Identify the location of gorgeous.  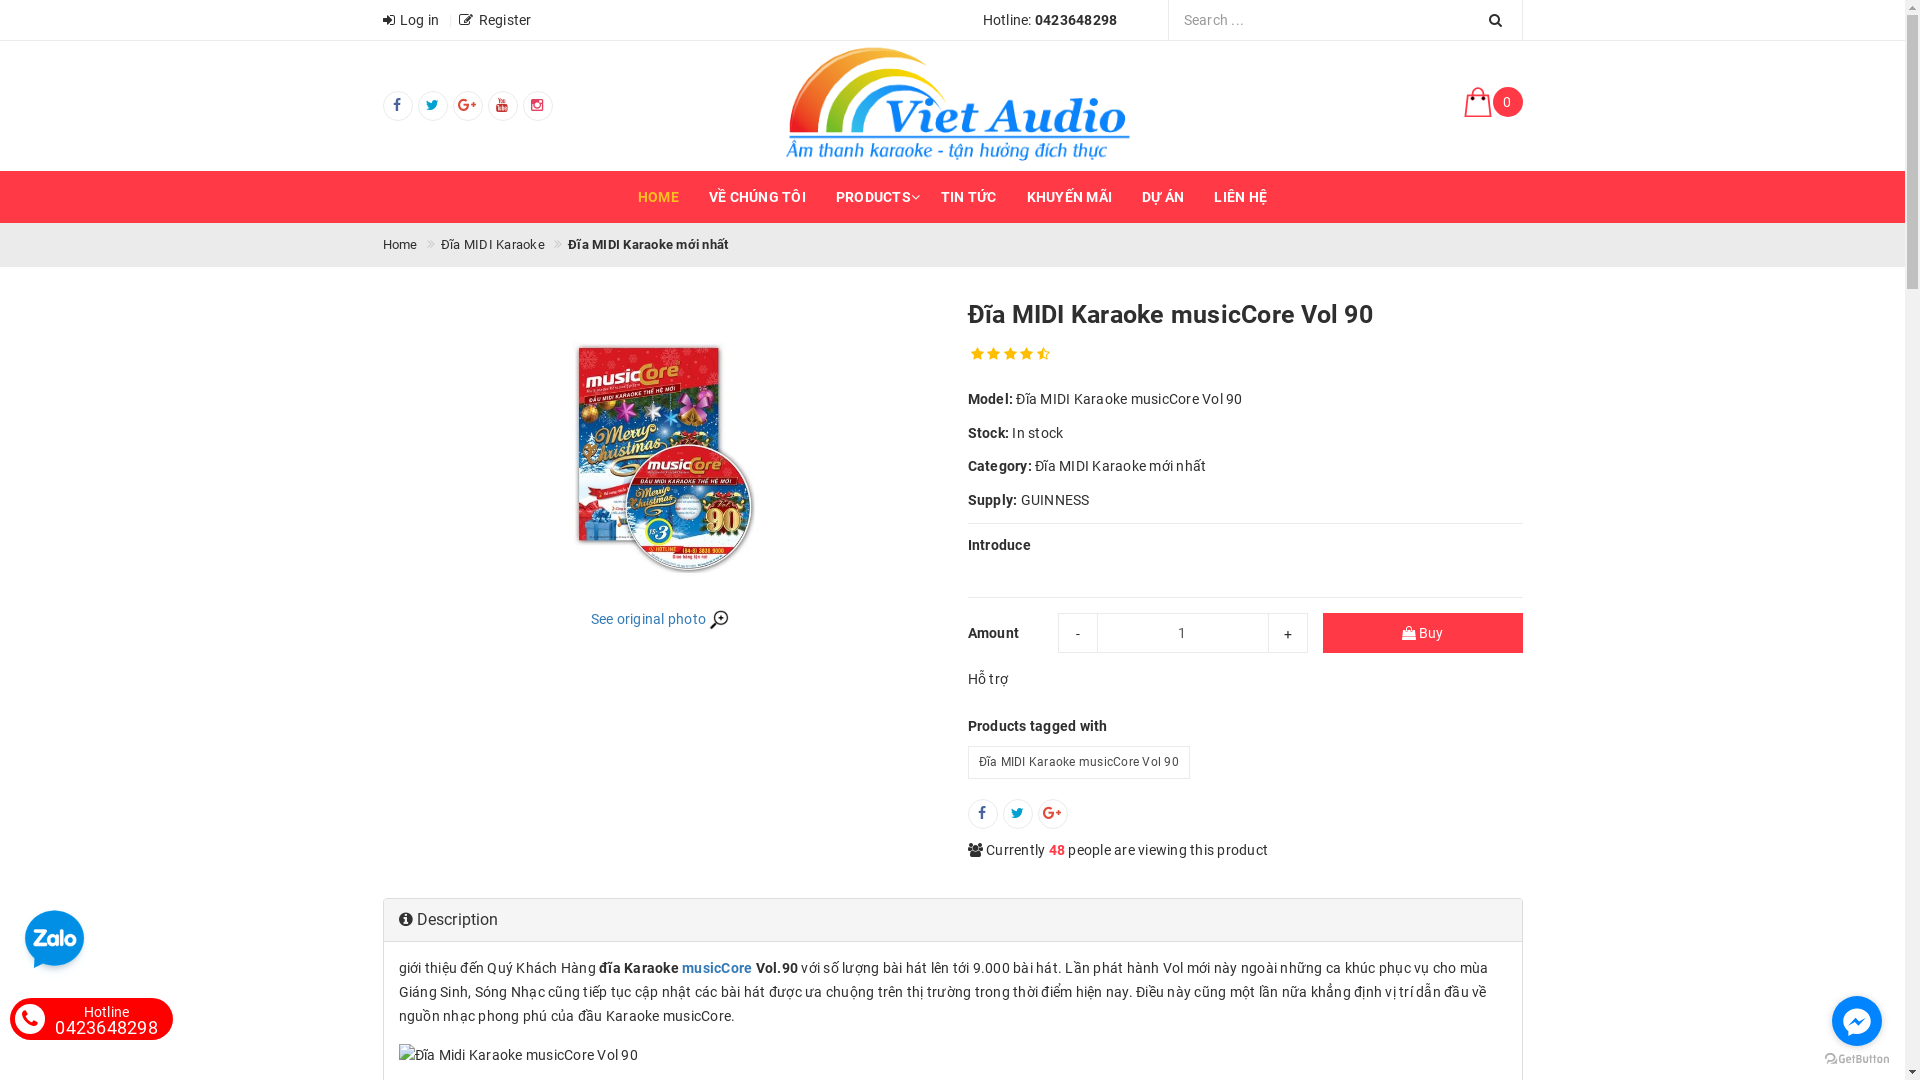
(1026, 355).